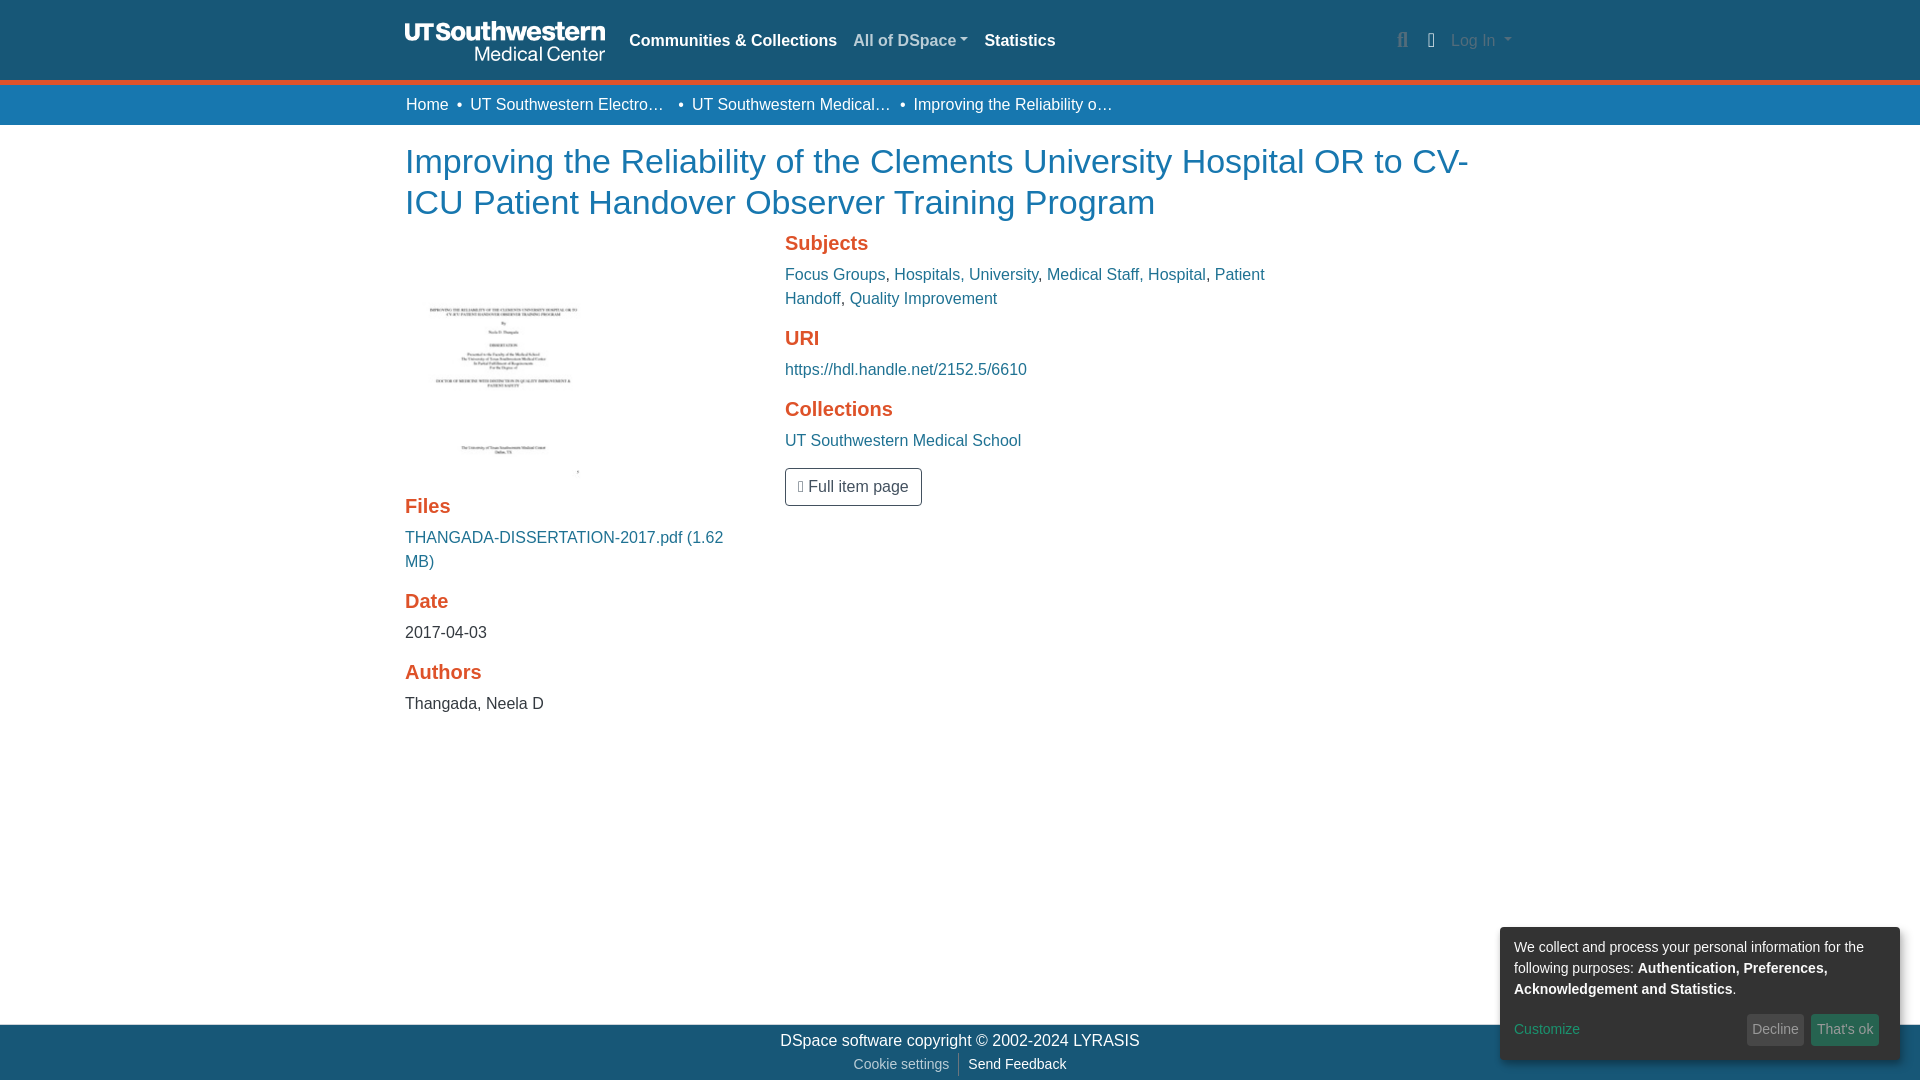 The height and width of the screenshot is (1080, 1920). I want to click on UT Southwestern Medical School, so click(903, 440).